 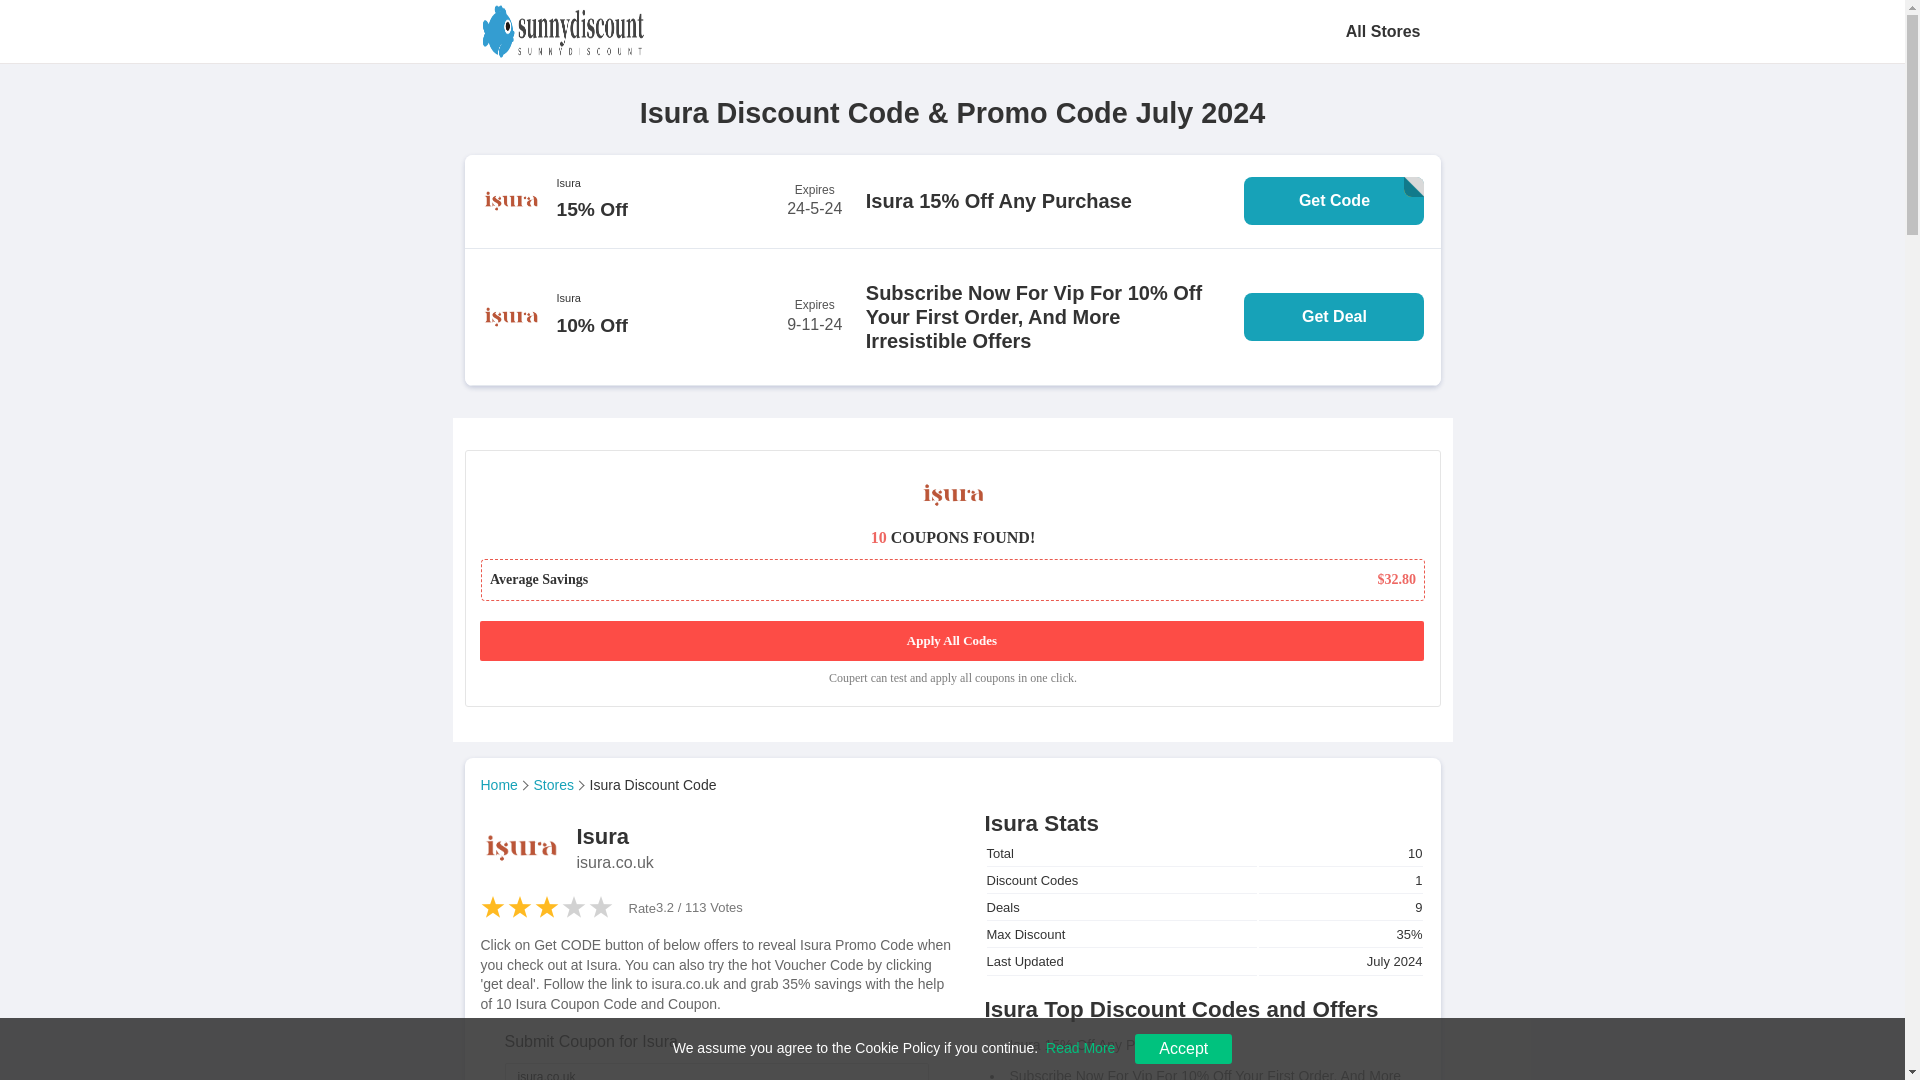 What do you see at coordinates (715, 1071) in the screenshot?
I see `isura.co.uk` at bounding box center [715, 1071].